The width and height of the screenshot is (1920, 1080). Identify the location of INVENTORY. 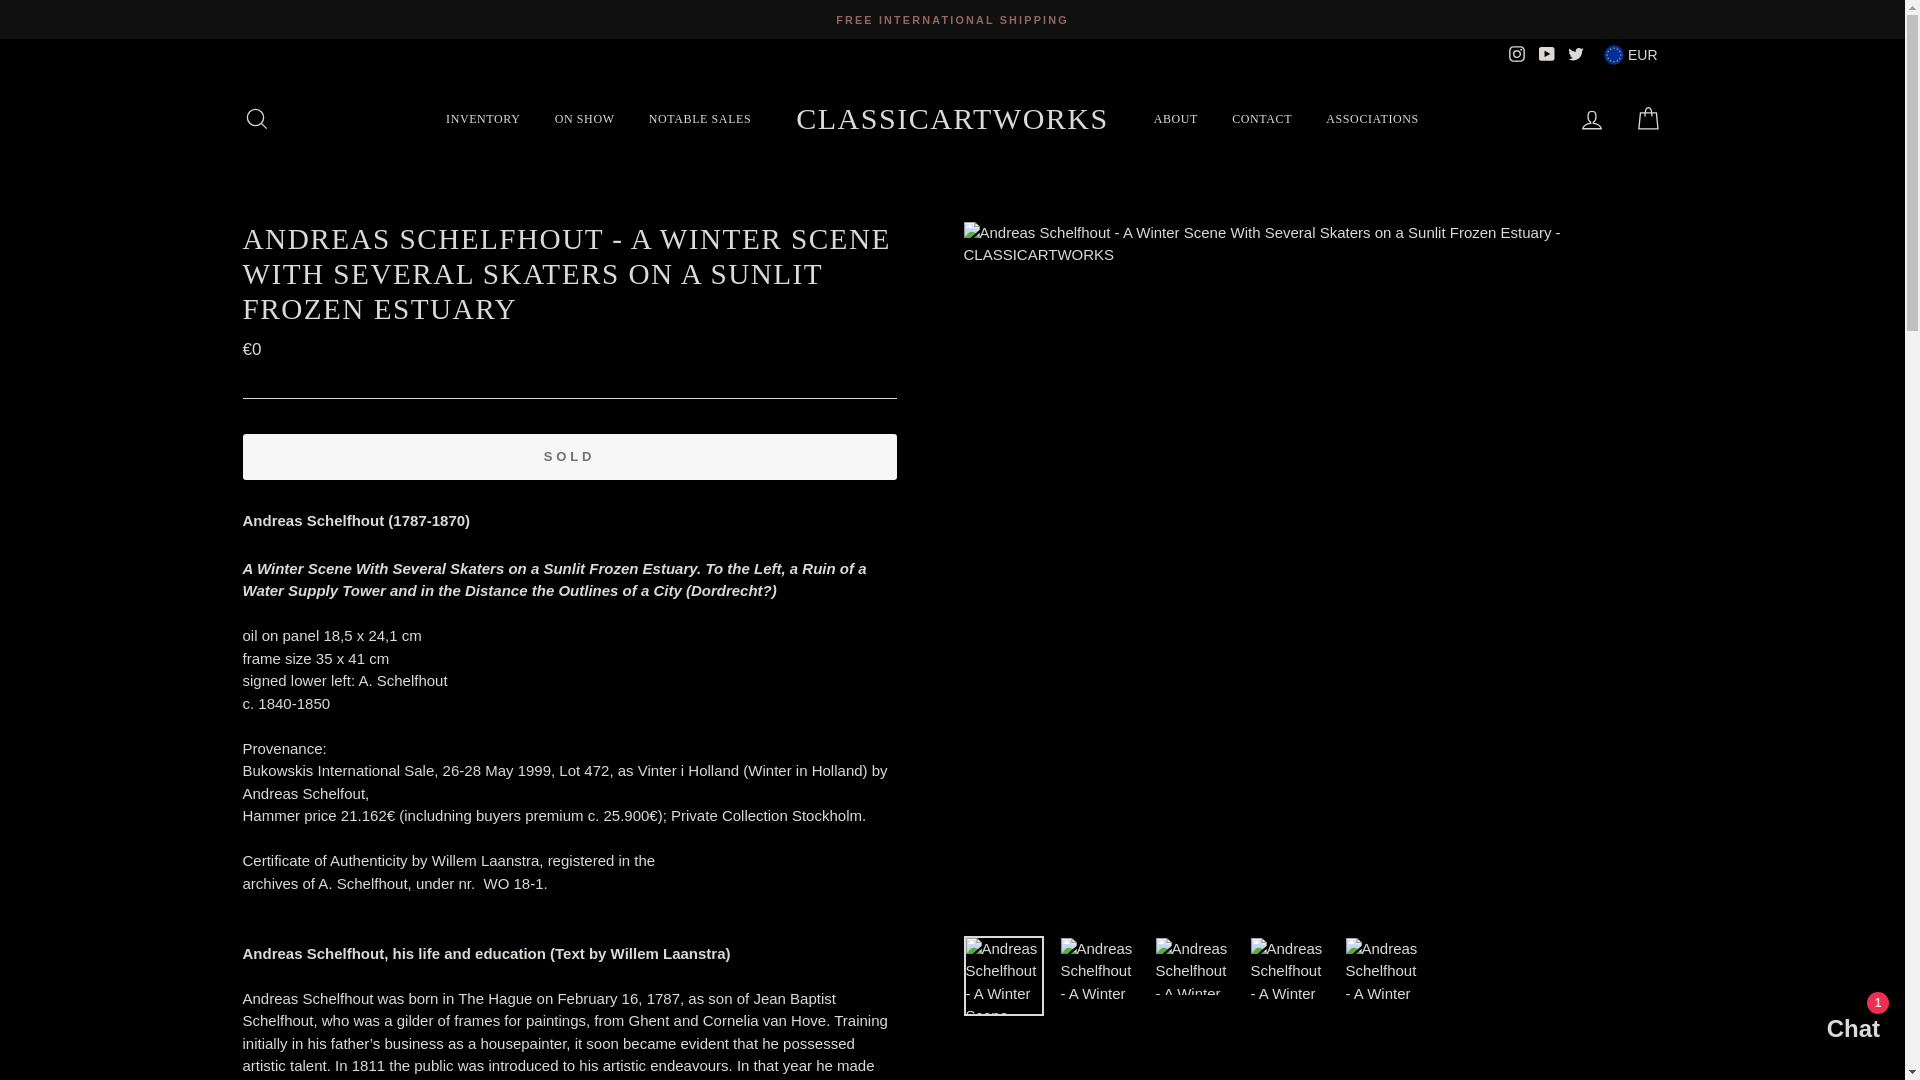
(482, 118).